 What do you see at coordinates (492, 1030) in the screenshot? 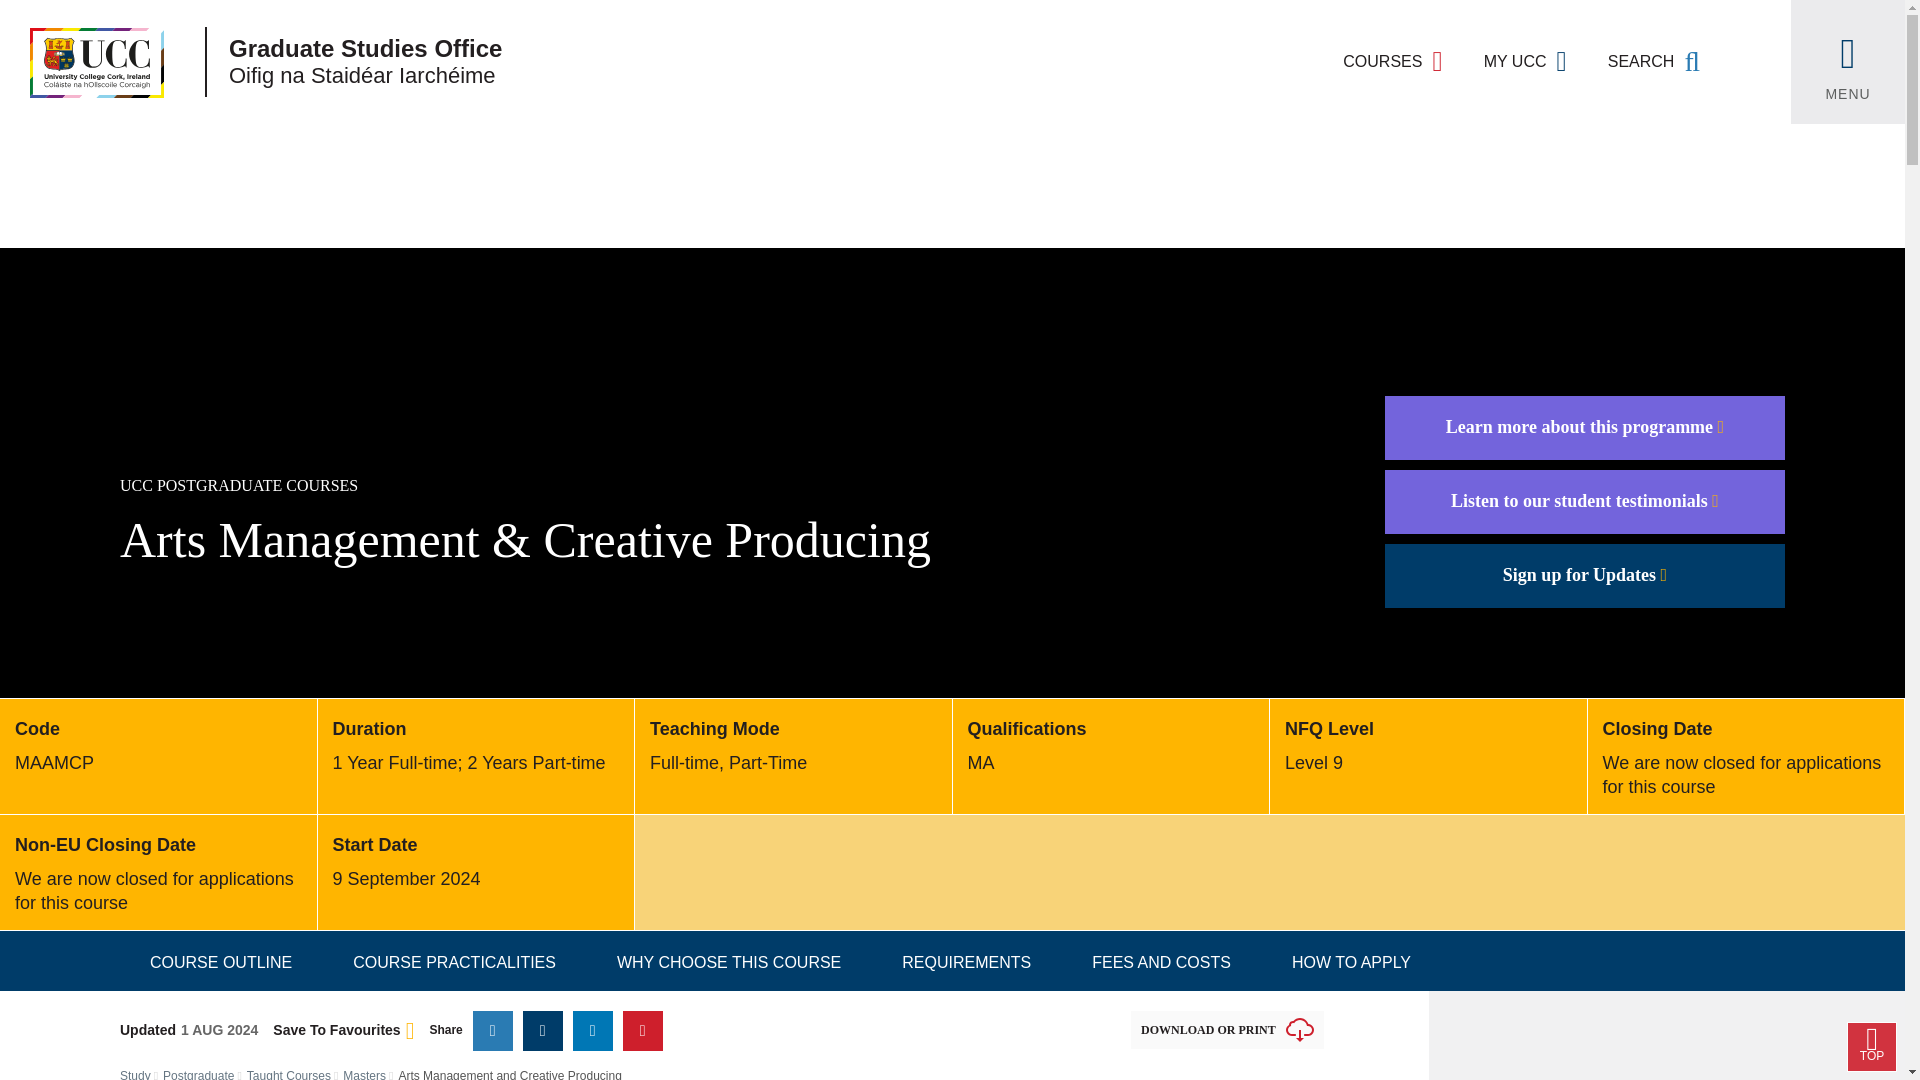
I see `Twitter` at bounding box center [492, 1030].